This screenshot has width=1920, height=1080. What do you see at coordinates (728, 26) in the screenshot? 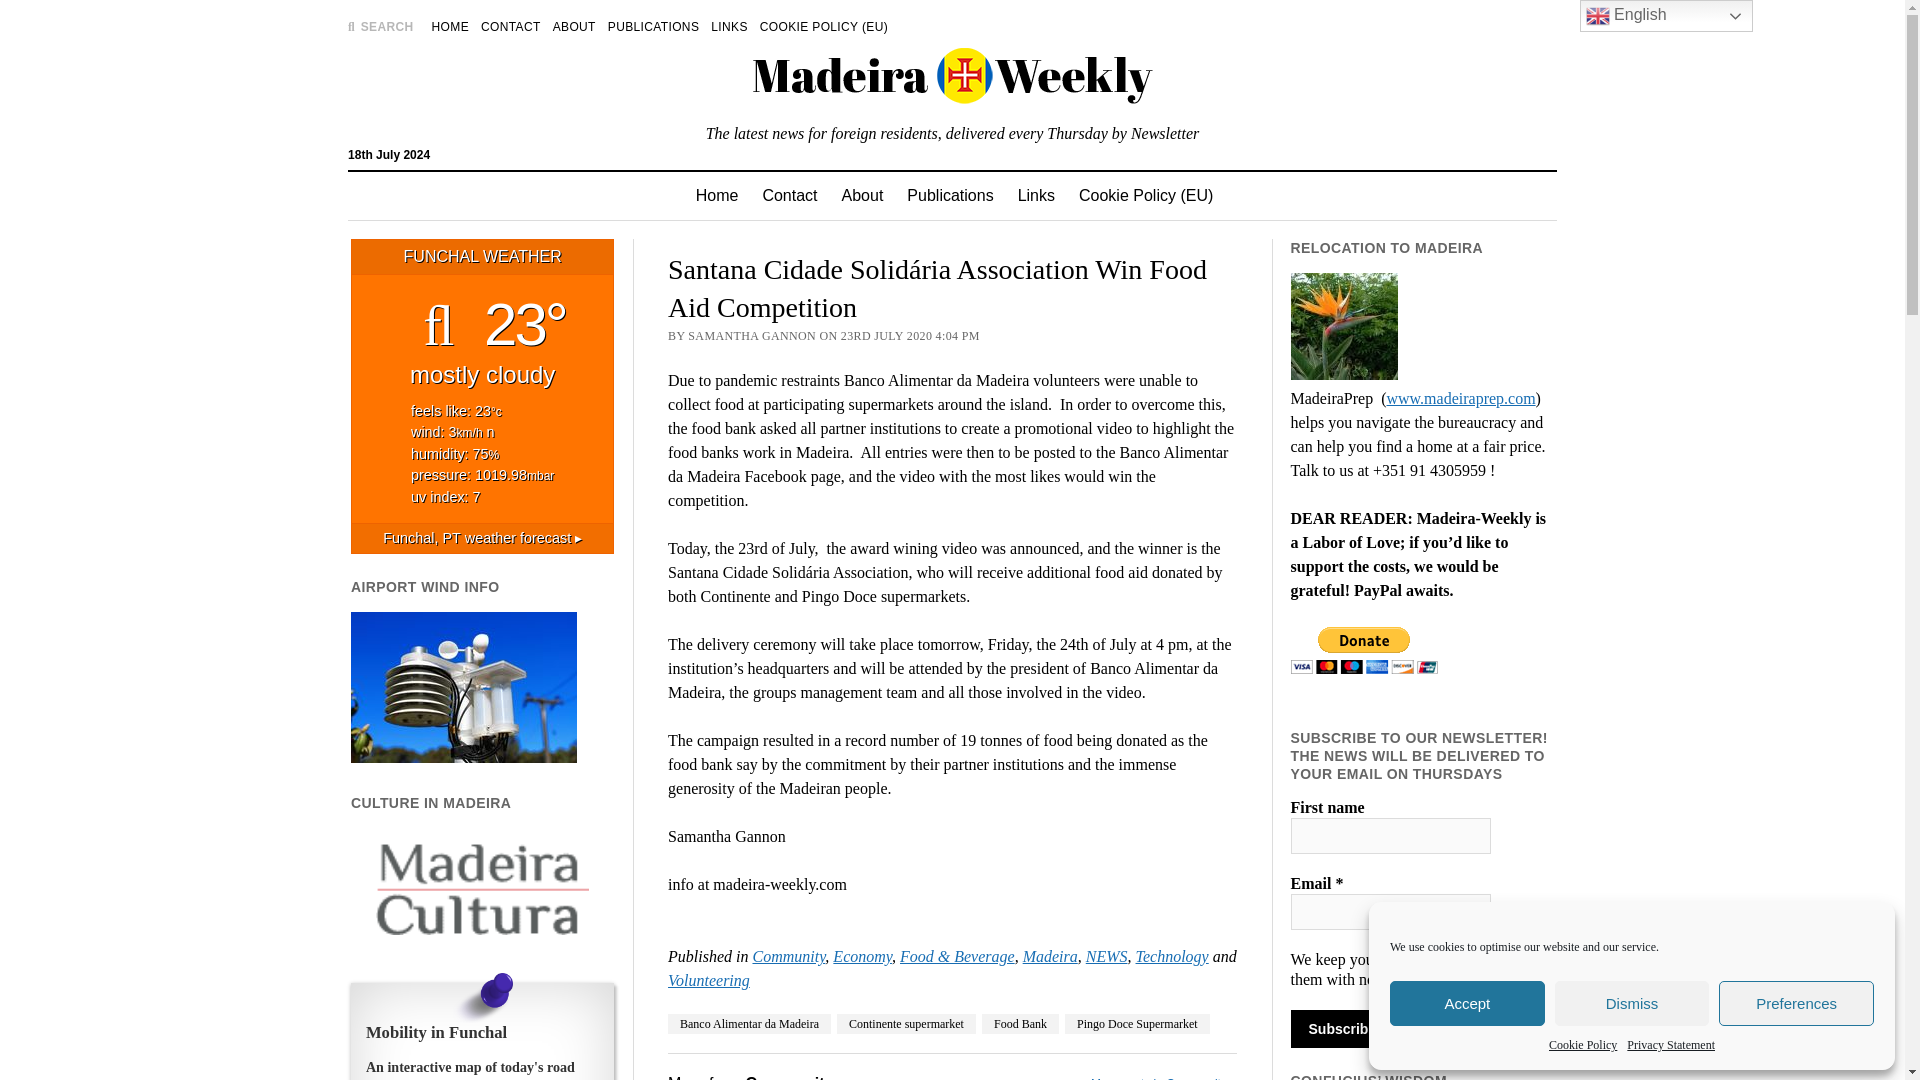
I see `LINKS` at bounding box center [728, 26].